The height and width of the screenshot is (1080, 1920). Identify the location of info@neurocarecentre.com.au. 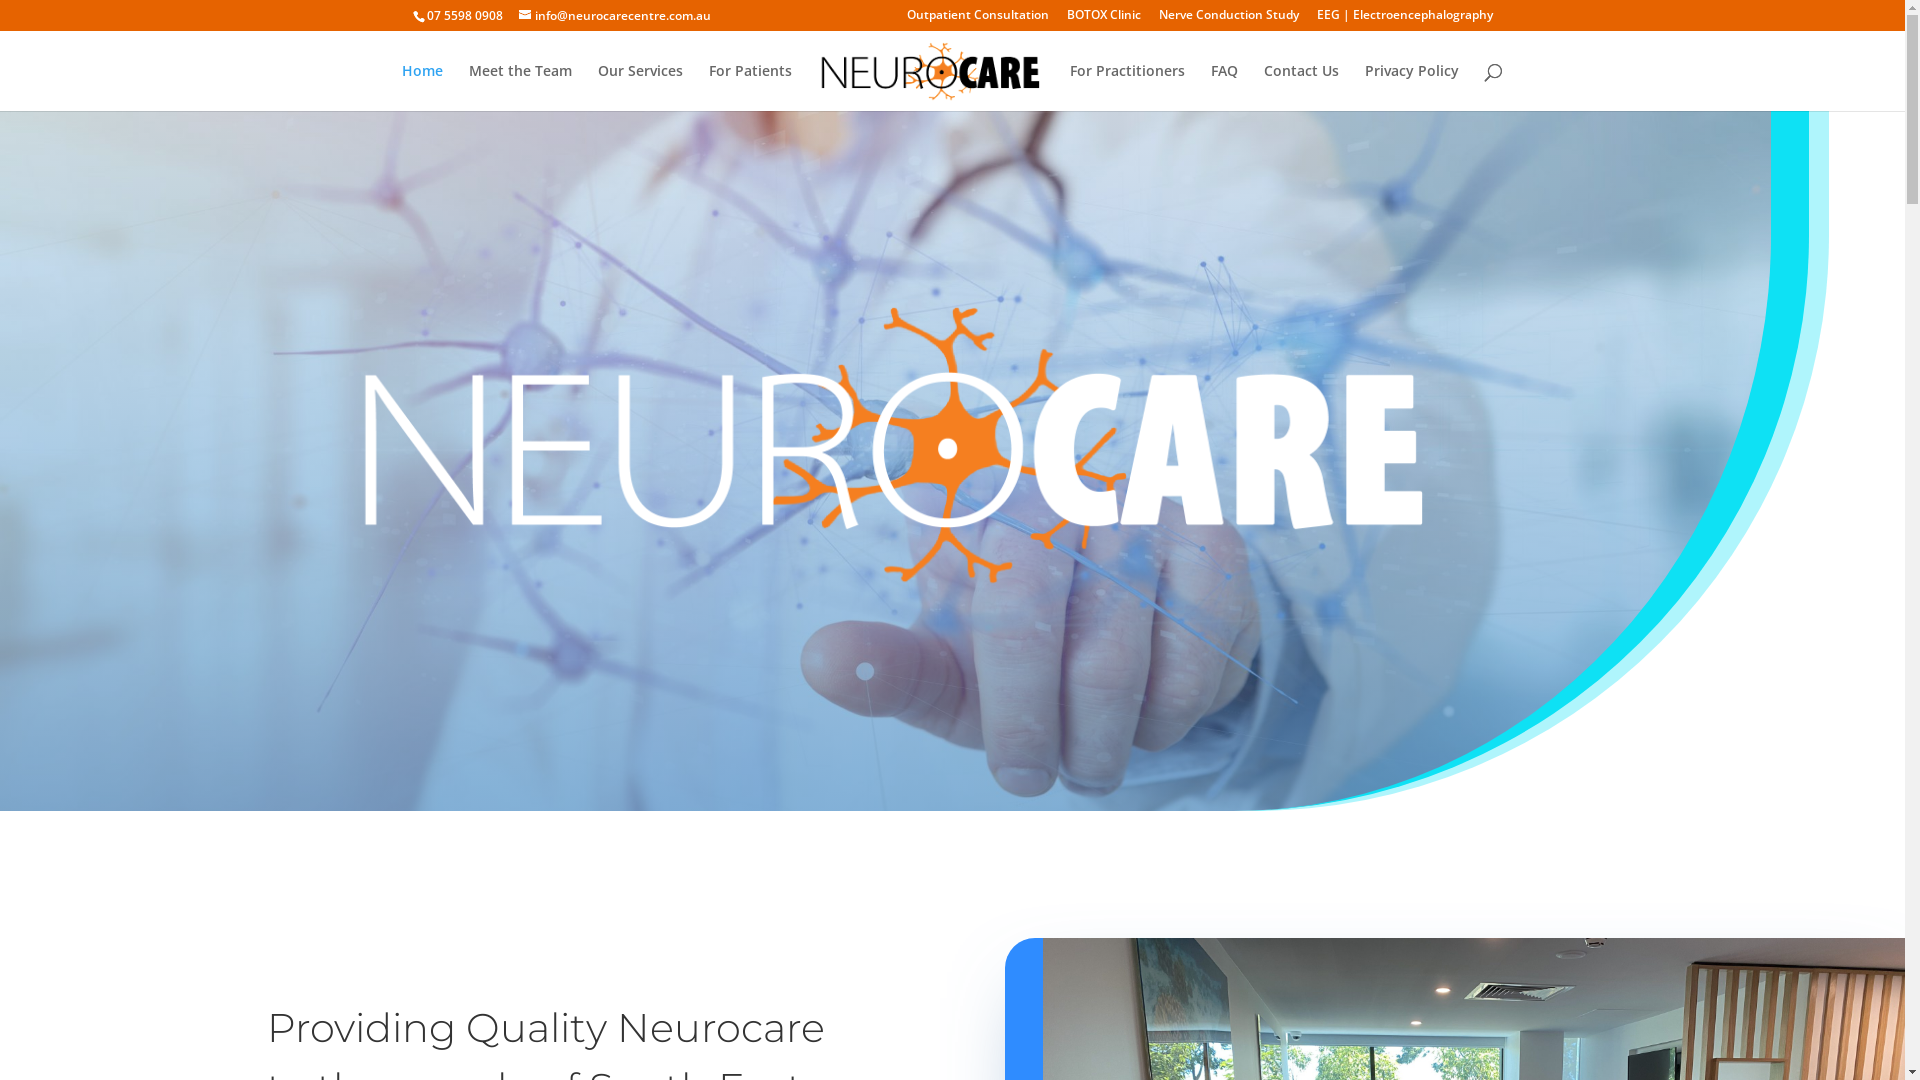
(614, 16).